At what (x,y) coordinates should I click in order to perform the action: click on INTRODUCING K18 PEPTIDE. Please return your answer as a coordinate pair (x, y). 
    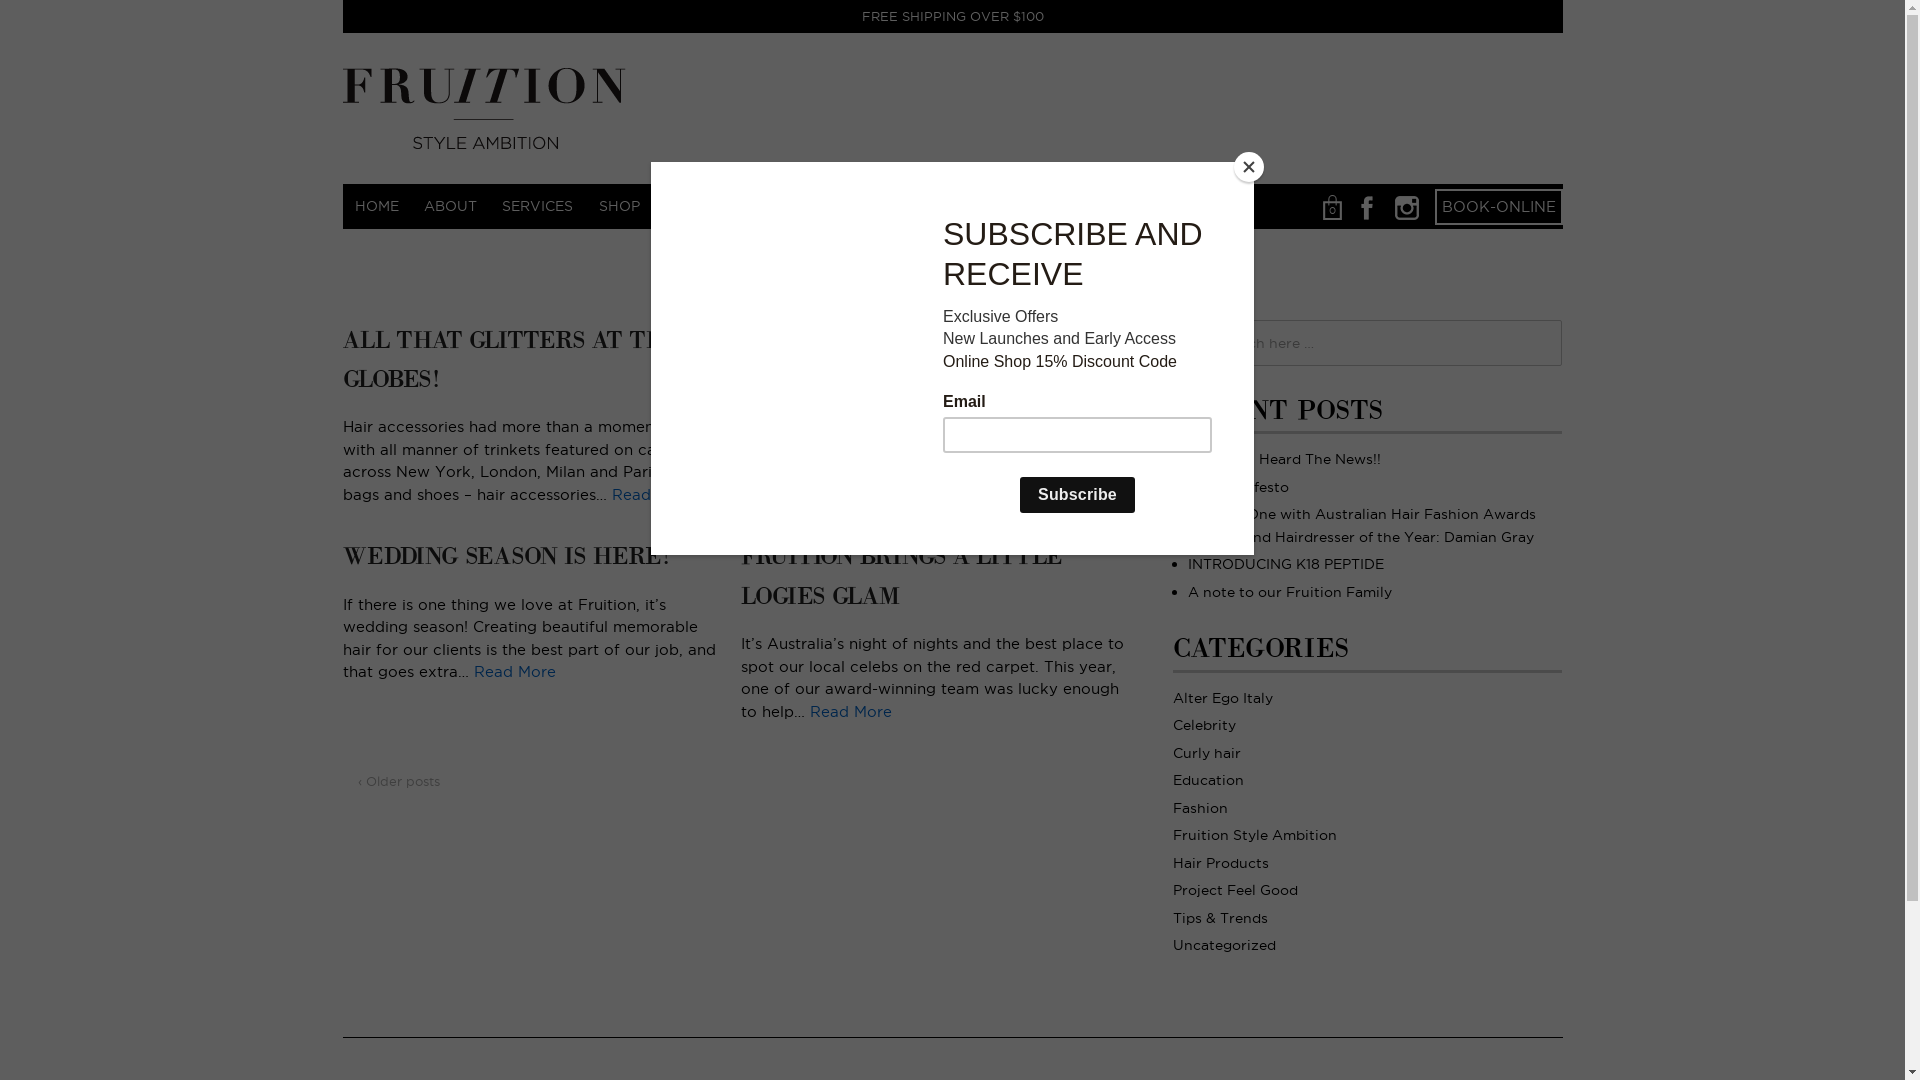
    Looking at the image, I should click on (1286, 564).